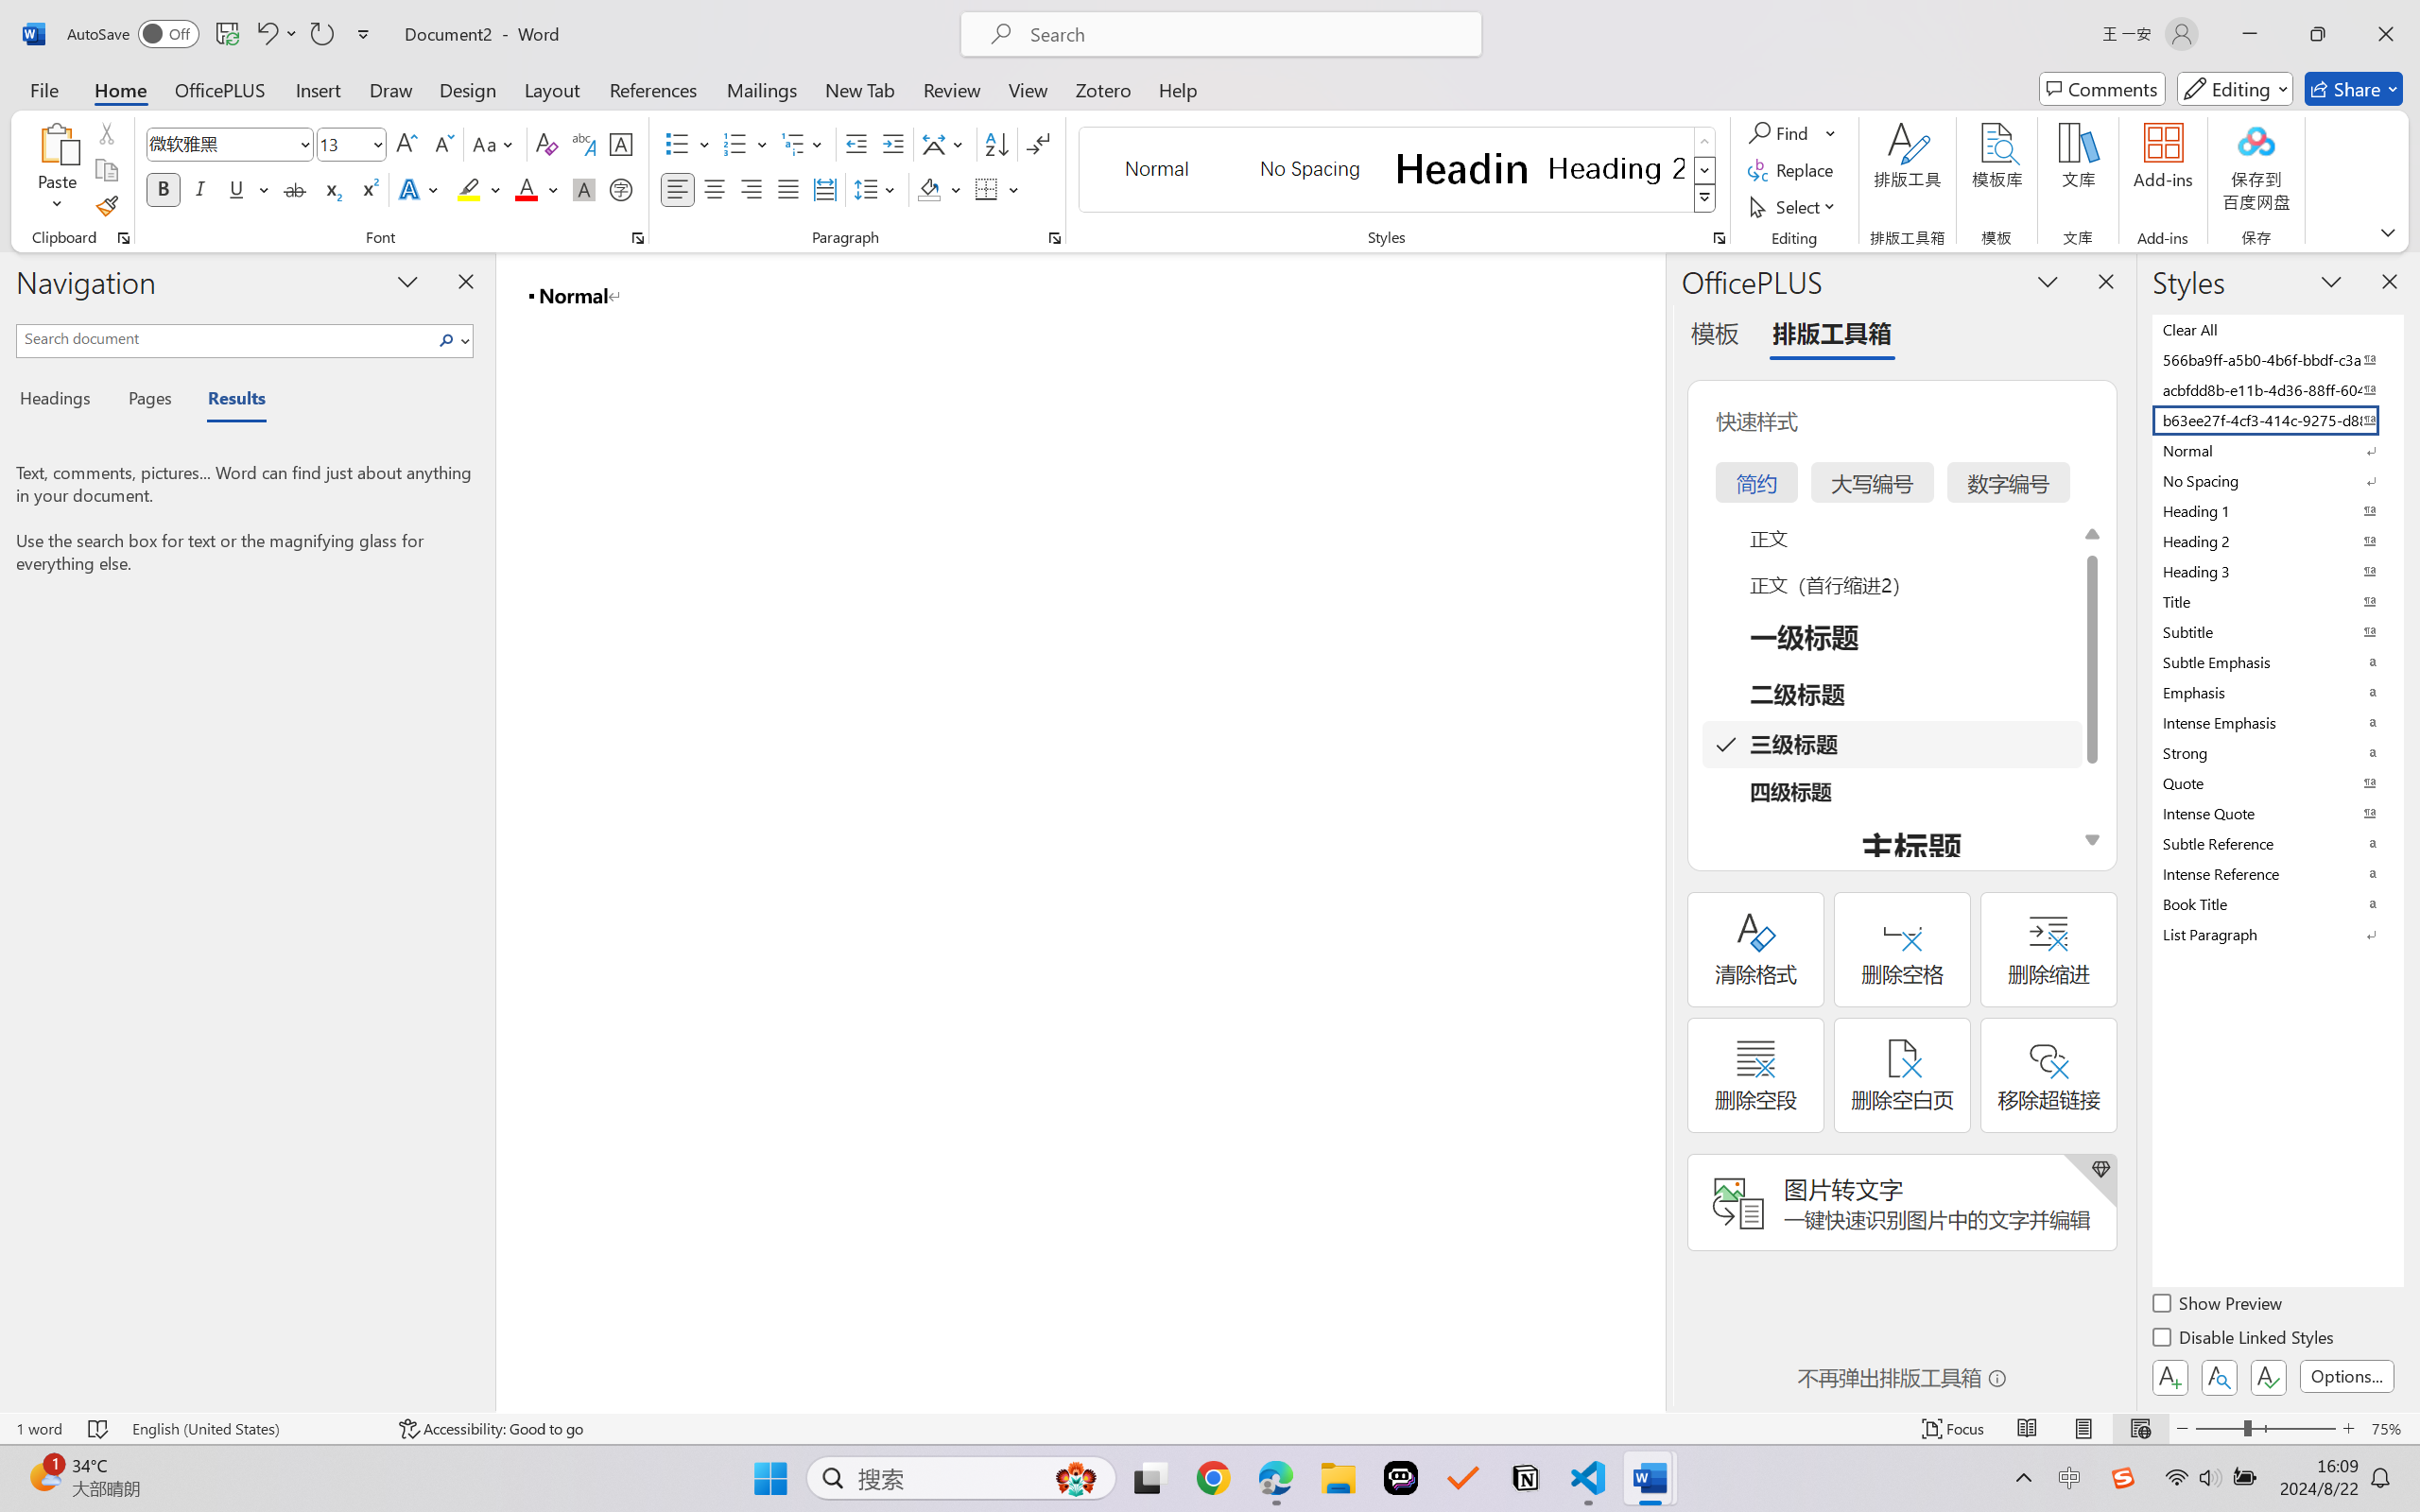 The image size is (2420, 1512). What do you see at coordinates (236, 189) in the screenshot?
I see `Underline` at bounding box center [236, 189].